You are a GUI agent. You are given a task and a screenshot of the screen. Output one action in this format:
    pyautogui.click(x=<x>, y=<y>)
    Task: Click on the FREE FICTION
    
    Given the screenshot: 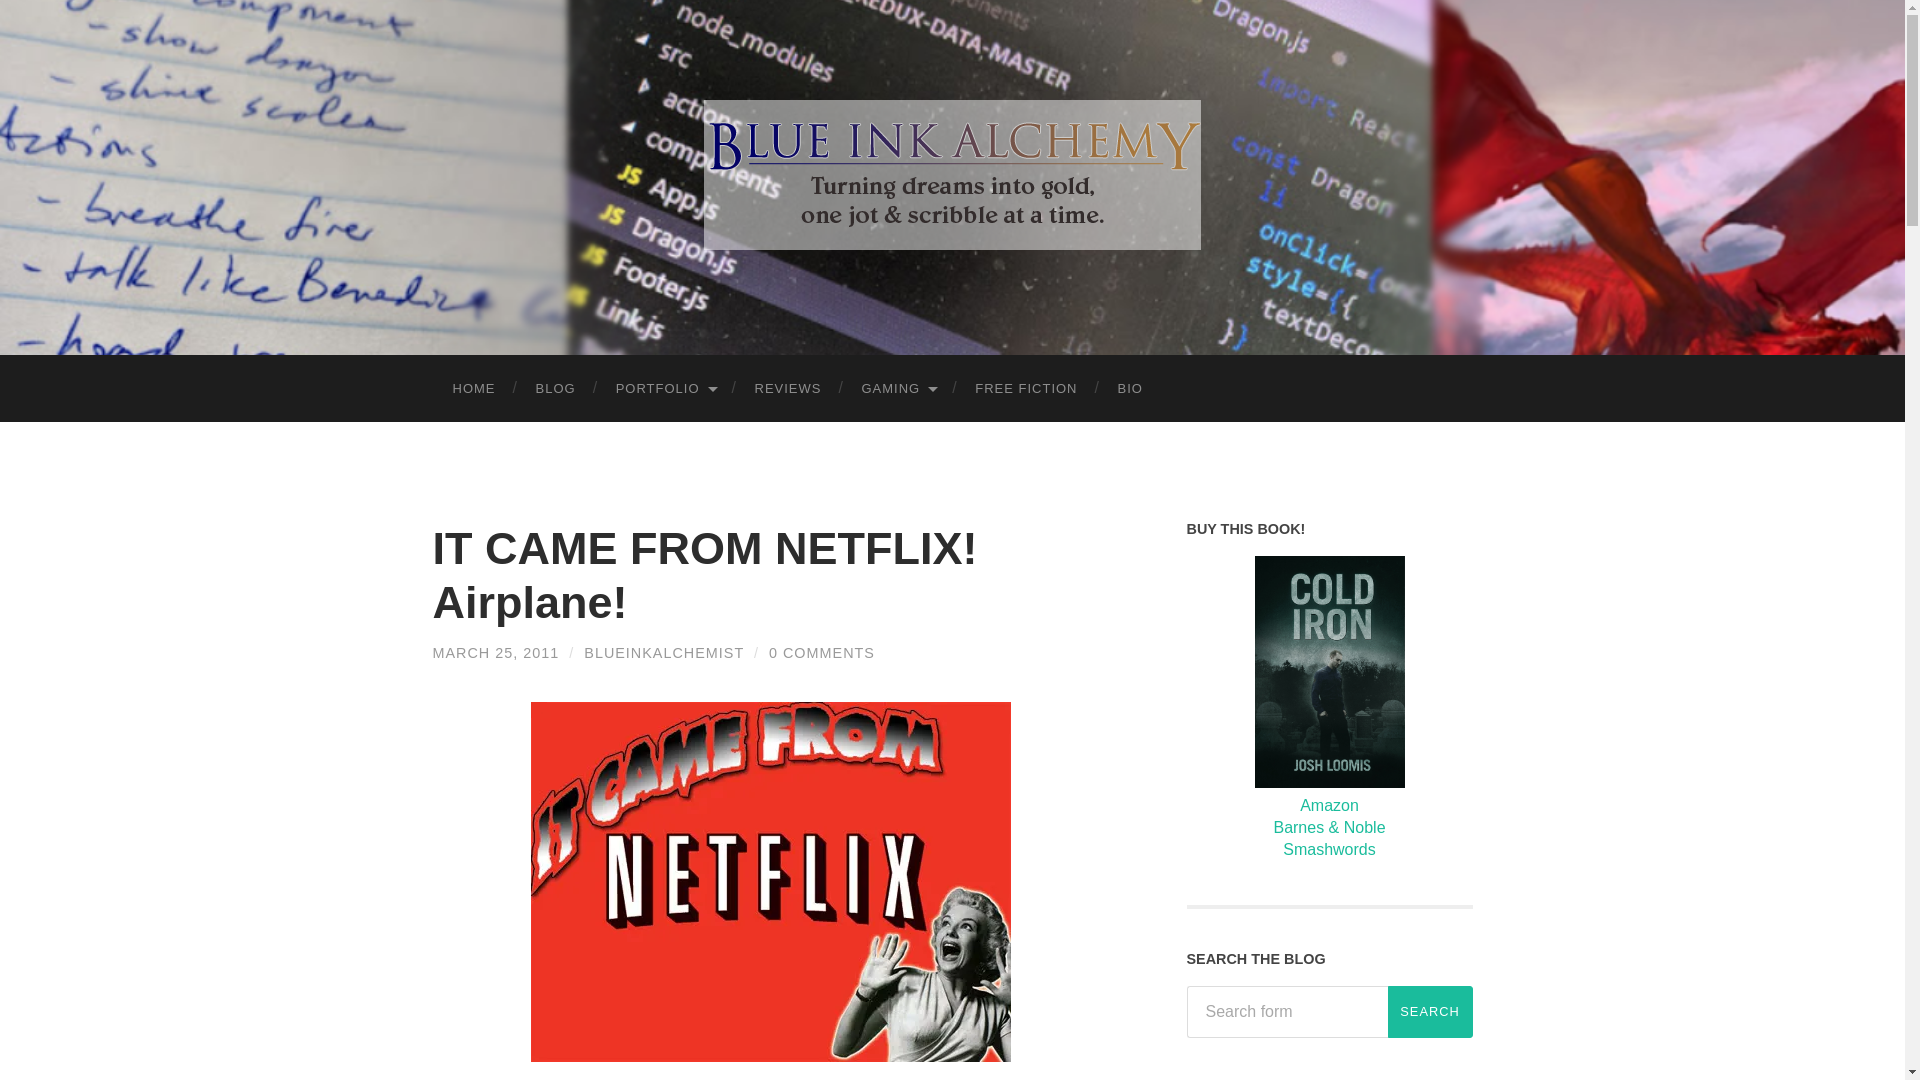 What is the action you would take?
    pyautogui.click(x=1025, y=388)
    